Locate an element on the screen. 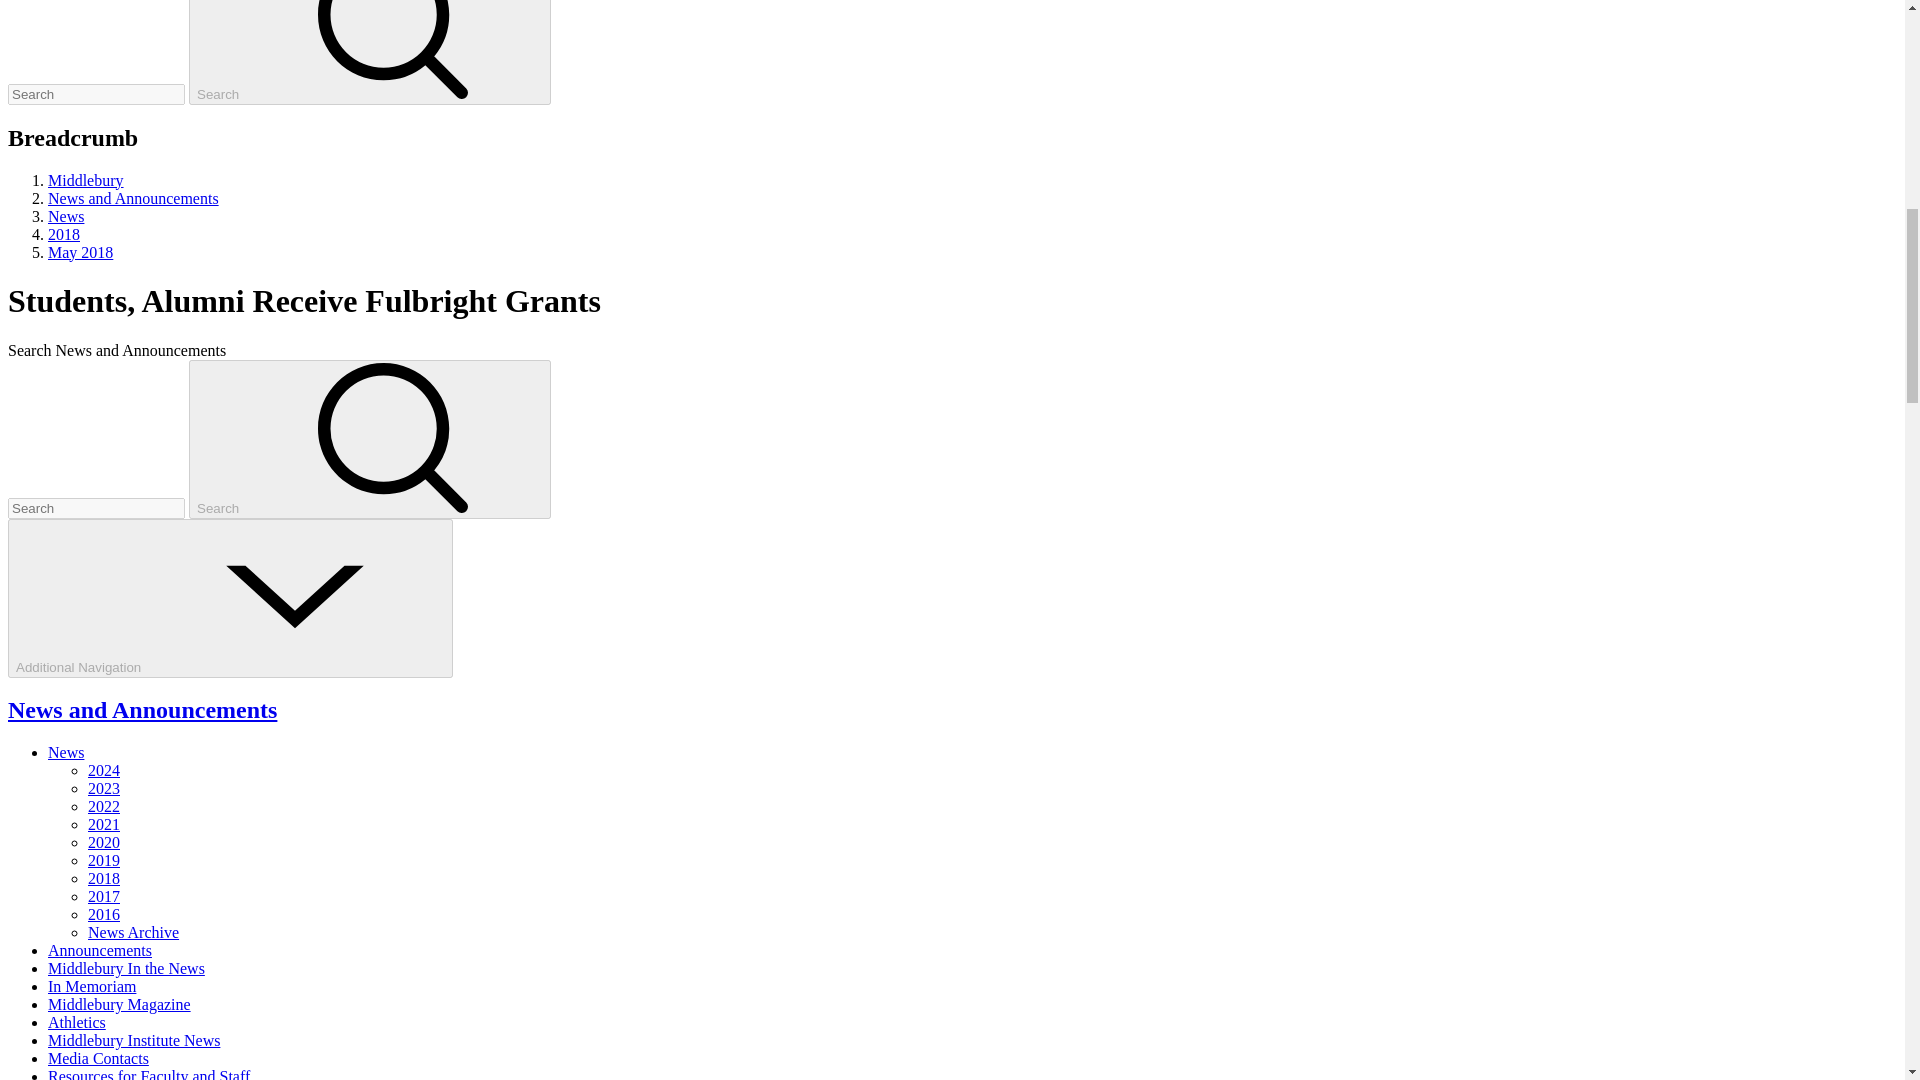 The image size is (1920, 1080). News is located at coordinates (66, 216).